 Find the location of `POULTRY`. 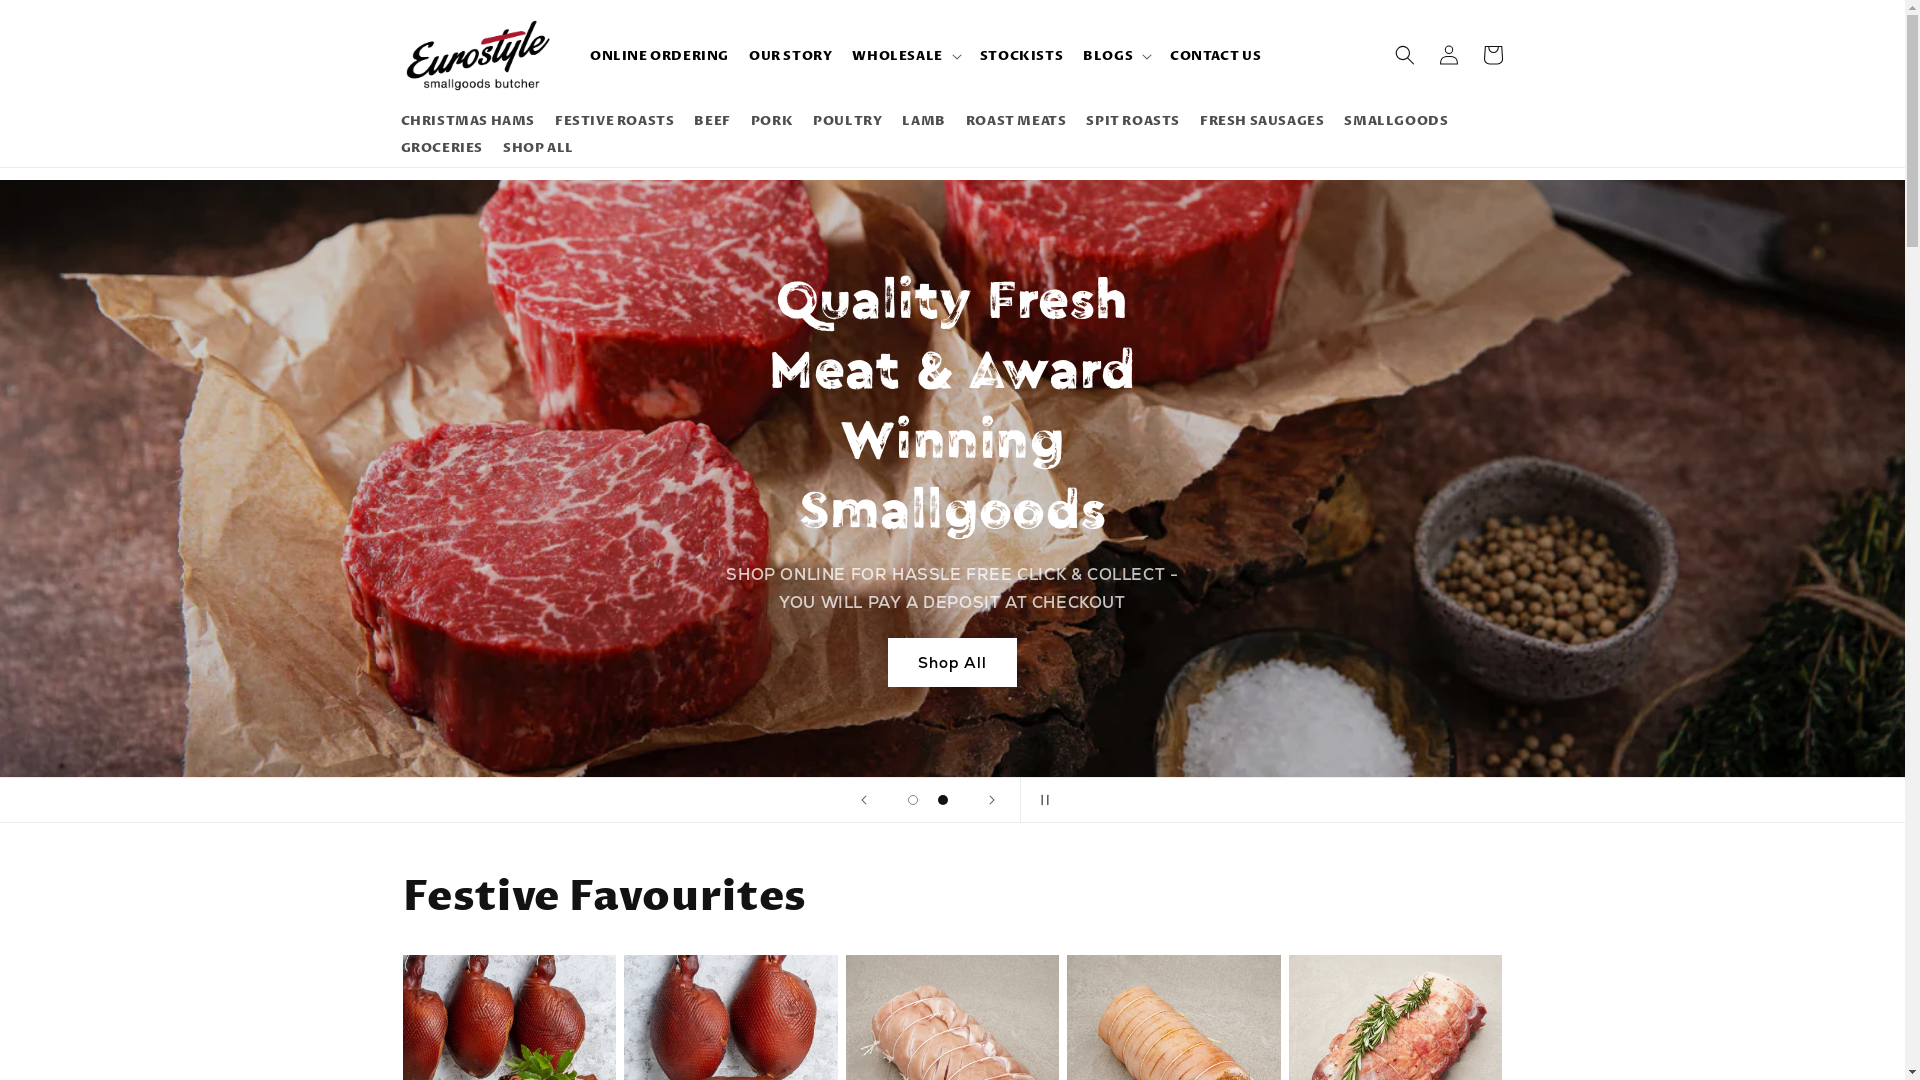

POULTRY is located at coordinates (848, 122).